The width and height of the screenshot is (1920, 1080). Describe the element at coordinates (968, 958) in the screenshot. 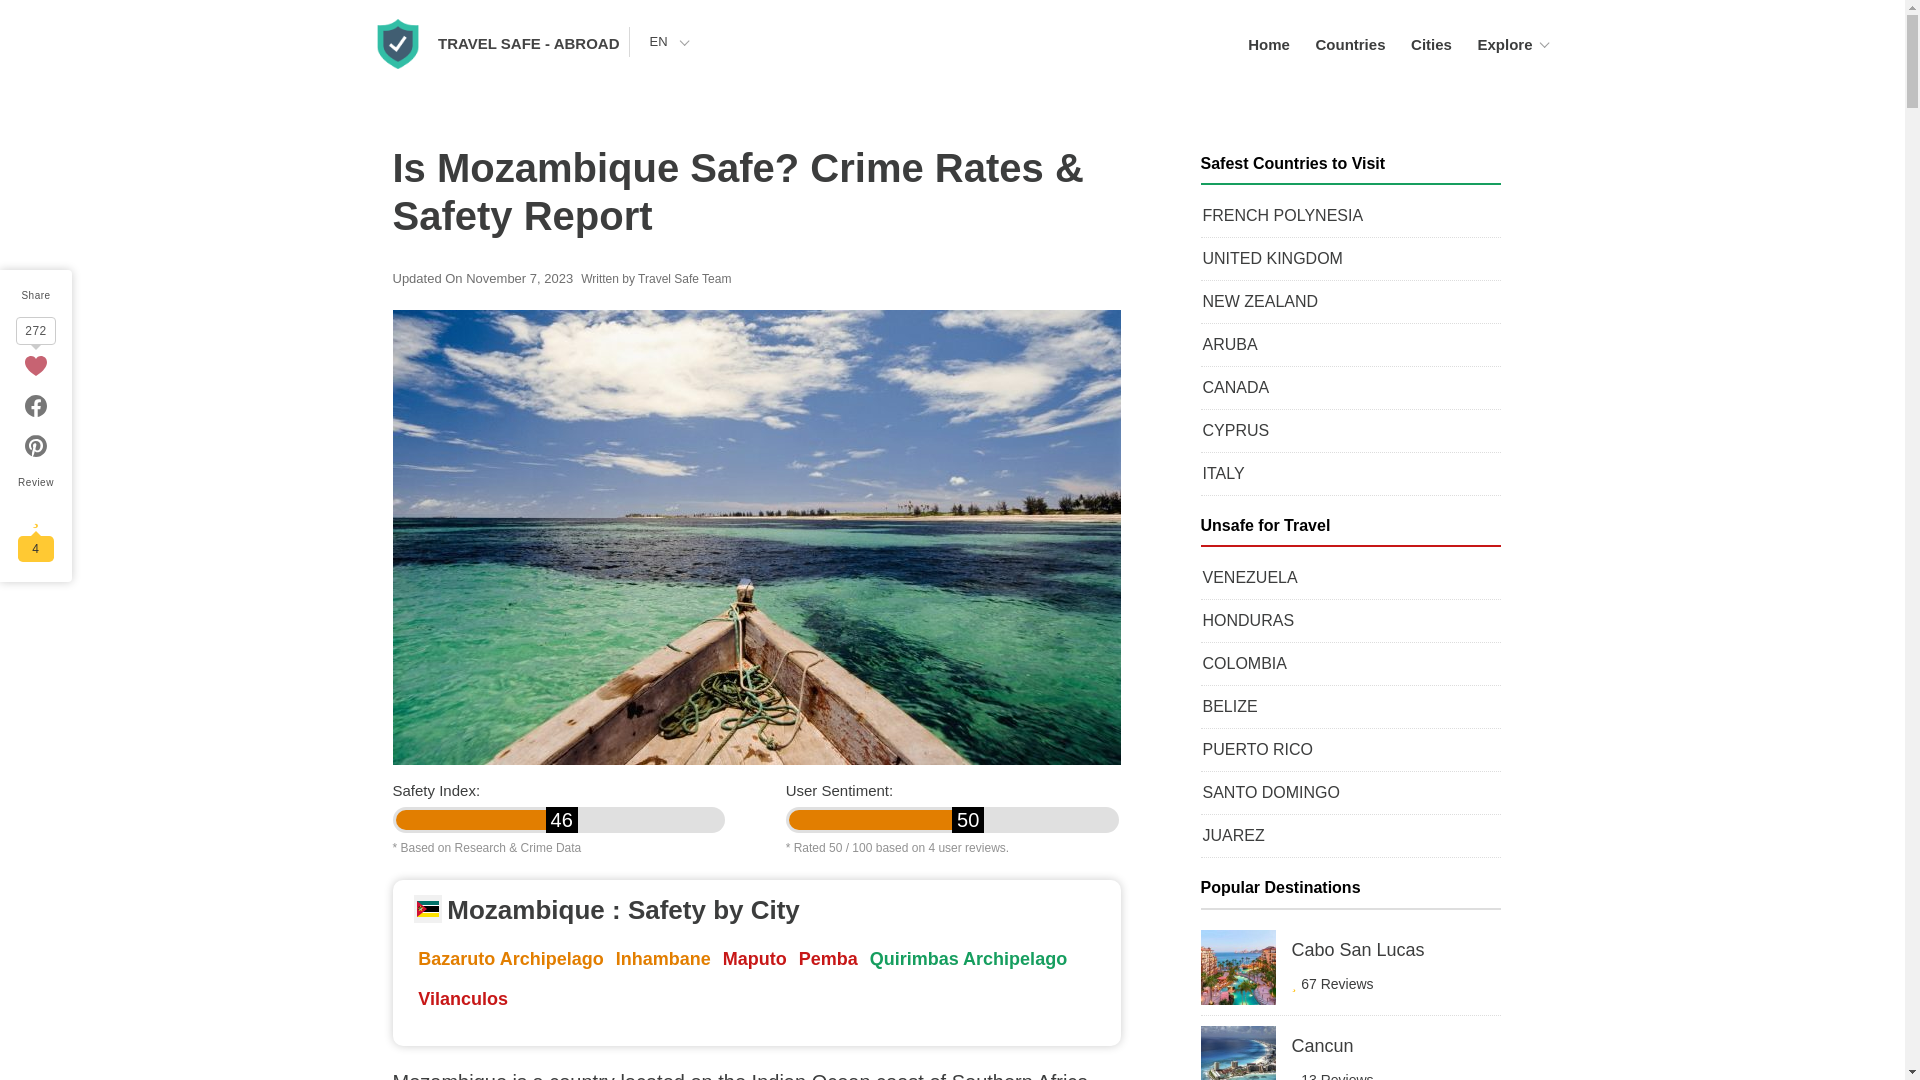

I see `Quirimbas Archipelago` at that location.